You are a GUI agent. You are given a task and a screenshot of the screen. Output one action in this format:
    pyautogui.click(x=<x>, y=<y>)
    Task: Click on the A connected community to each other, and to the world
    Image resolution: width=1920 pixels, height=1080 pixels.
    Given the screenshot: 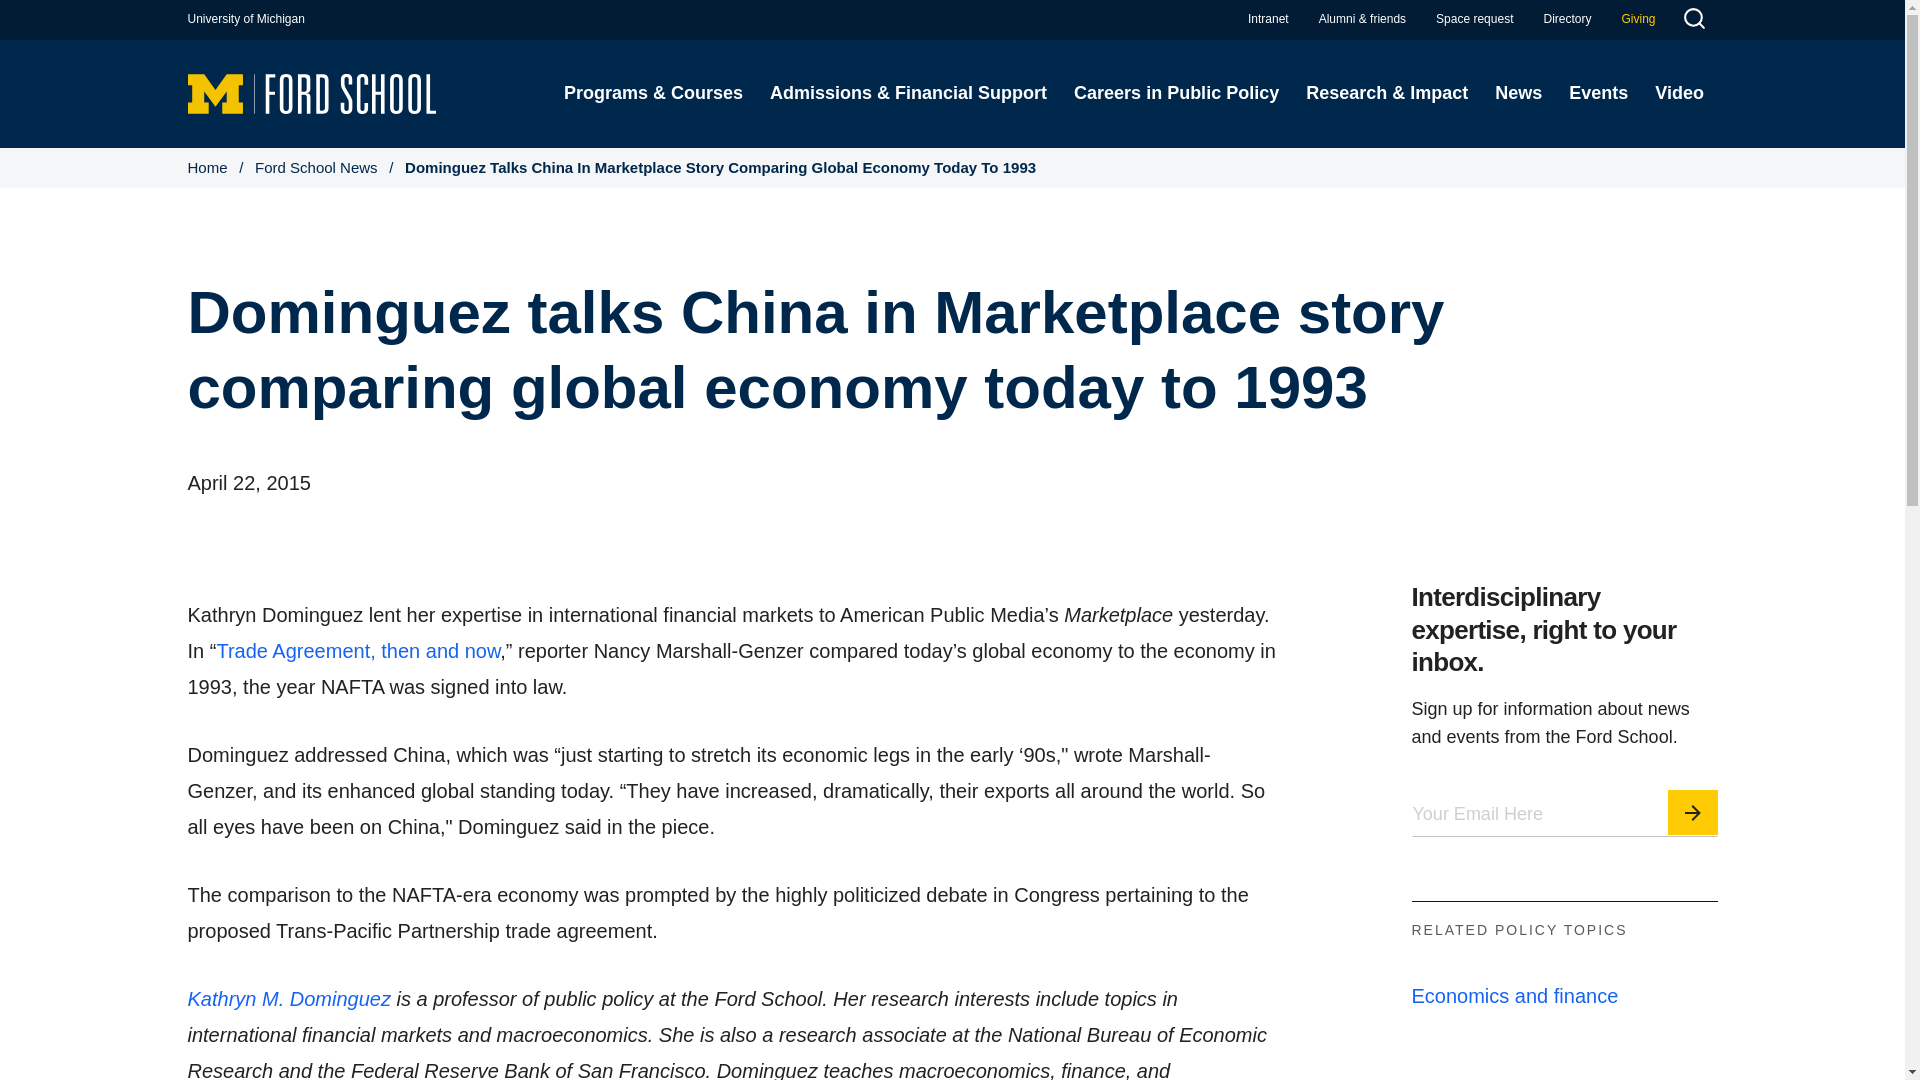 What is the action you would take?
    pyautogui.click(x=1362, y=19)
    